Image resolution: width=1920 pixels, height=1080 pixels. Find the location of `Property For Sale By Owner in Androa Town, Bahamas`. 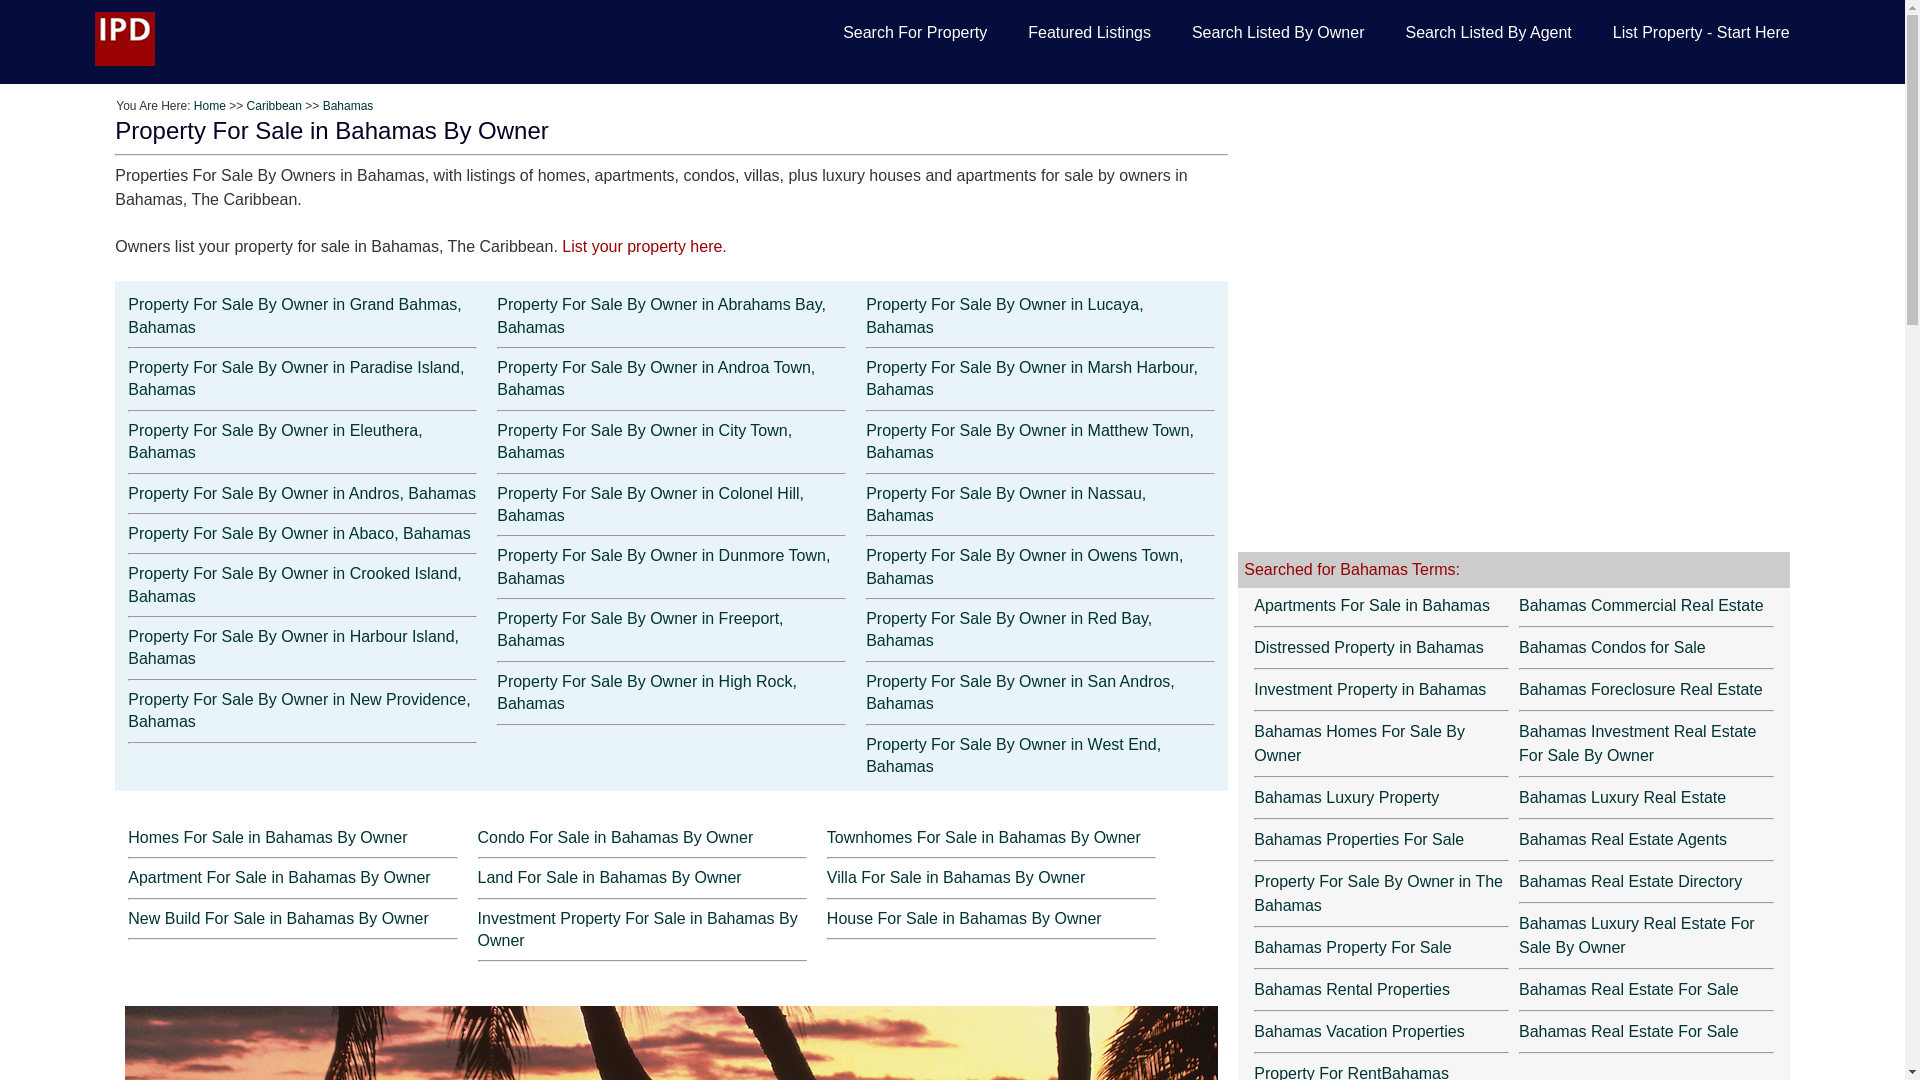

Property For Sale By Owner in Androa Town, Bahamas is located at coordinates (656, 378).